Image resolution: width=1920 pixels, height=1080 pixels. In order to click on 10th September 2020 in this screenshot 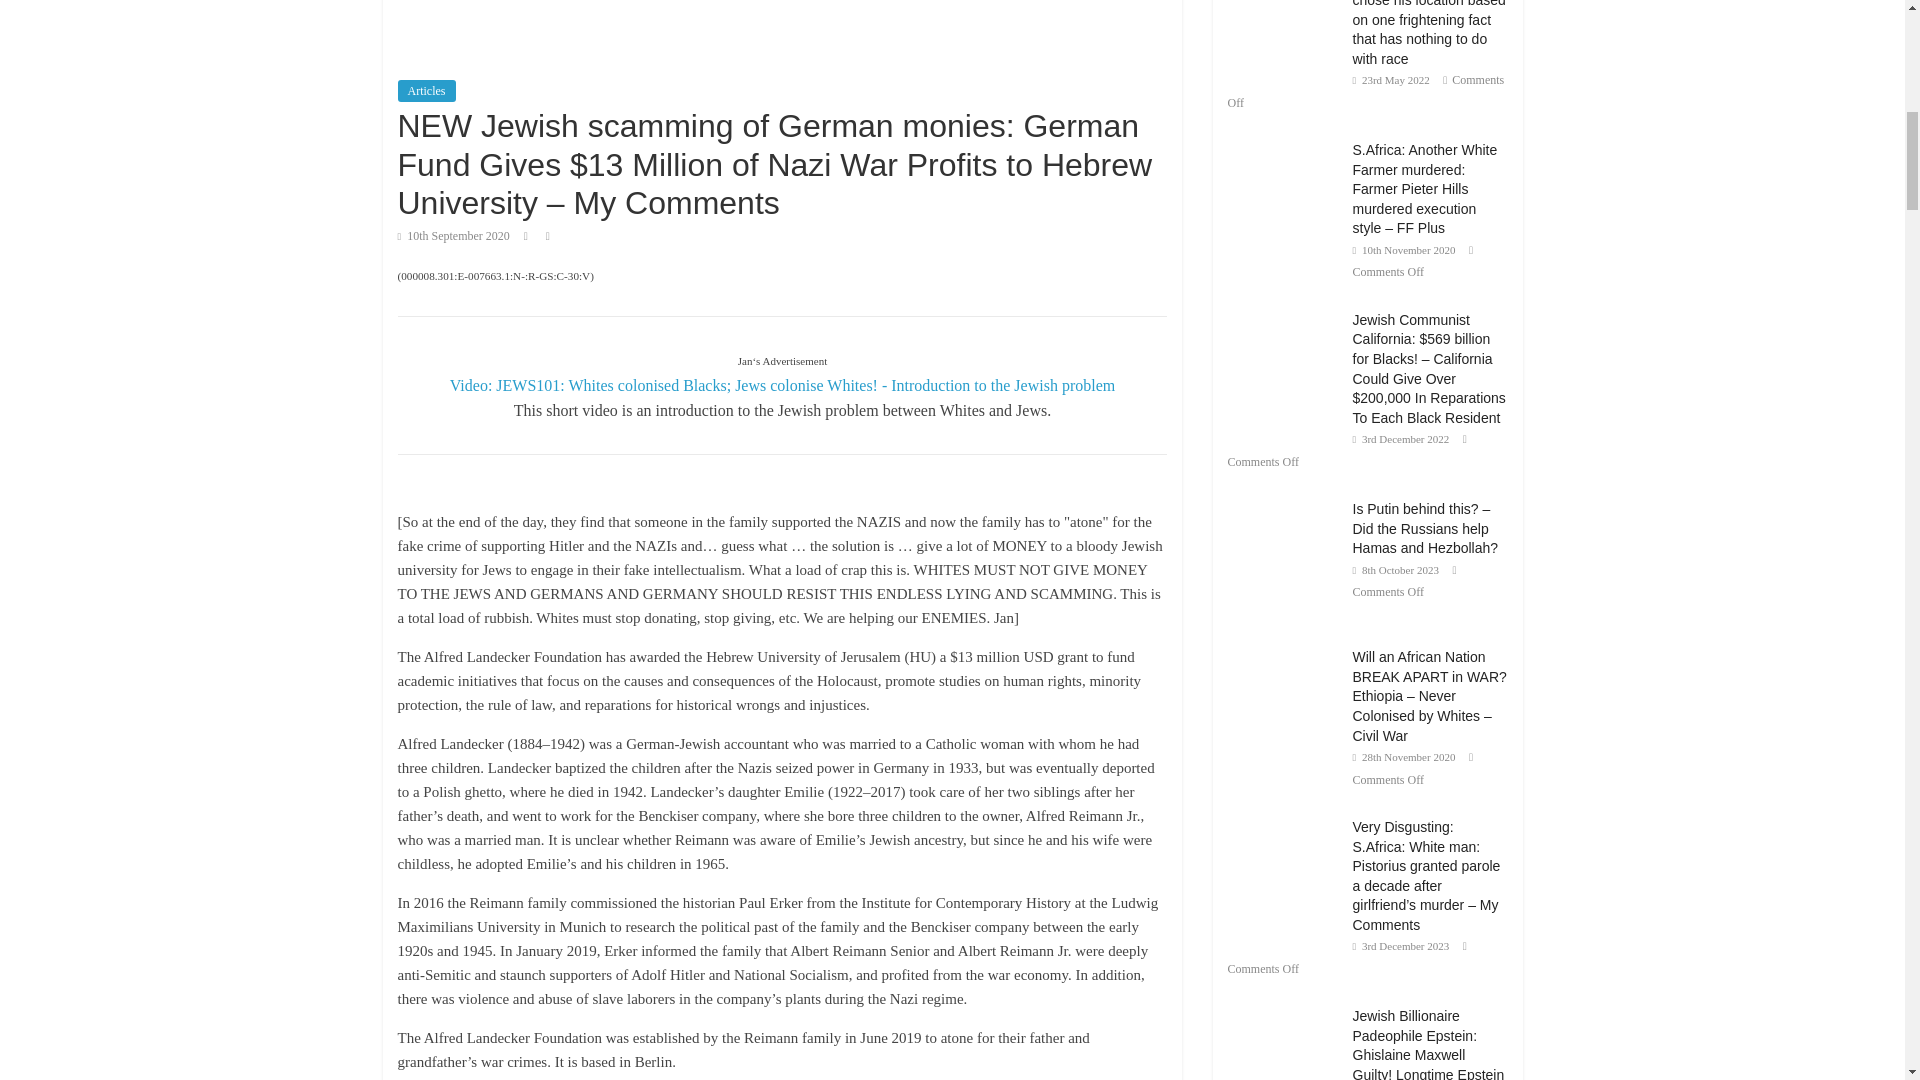, I will do `click(454, 236)`.